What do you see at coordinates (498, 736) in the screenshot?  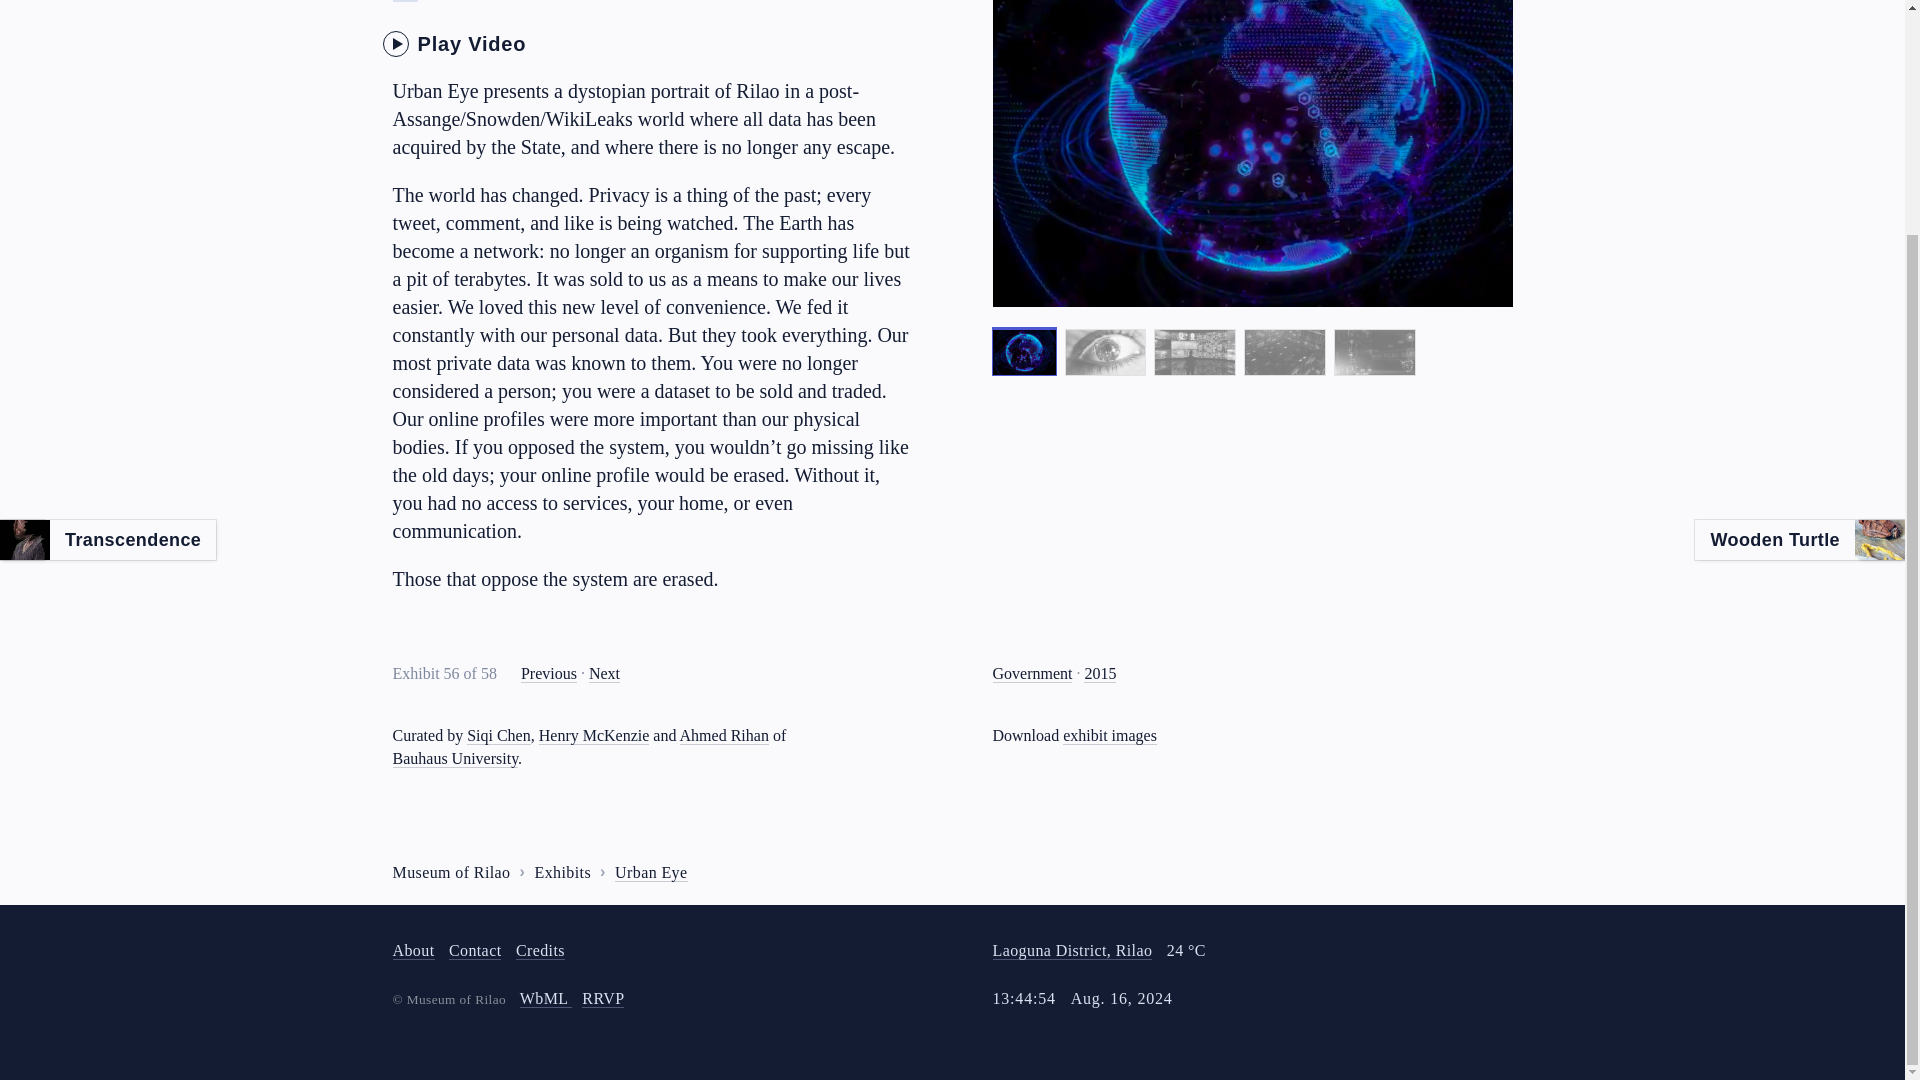 I see `Siqi Chen` at bounding box center [498, 736].